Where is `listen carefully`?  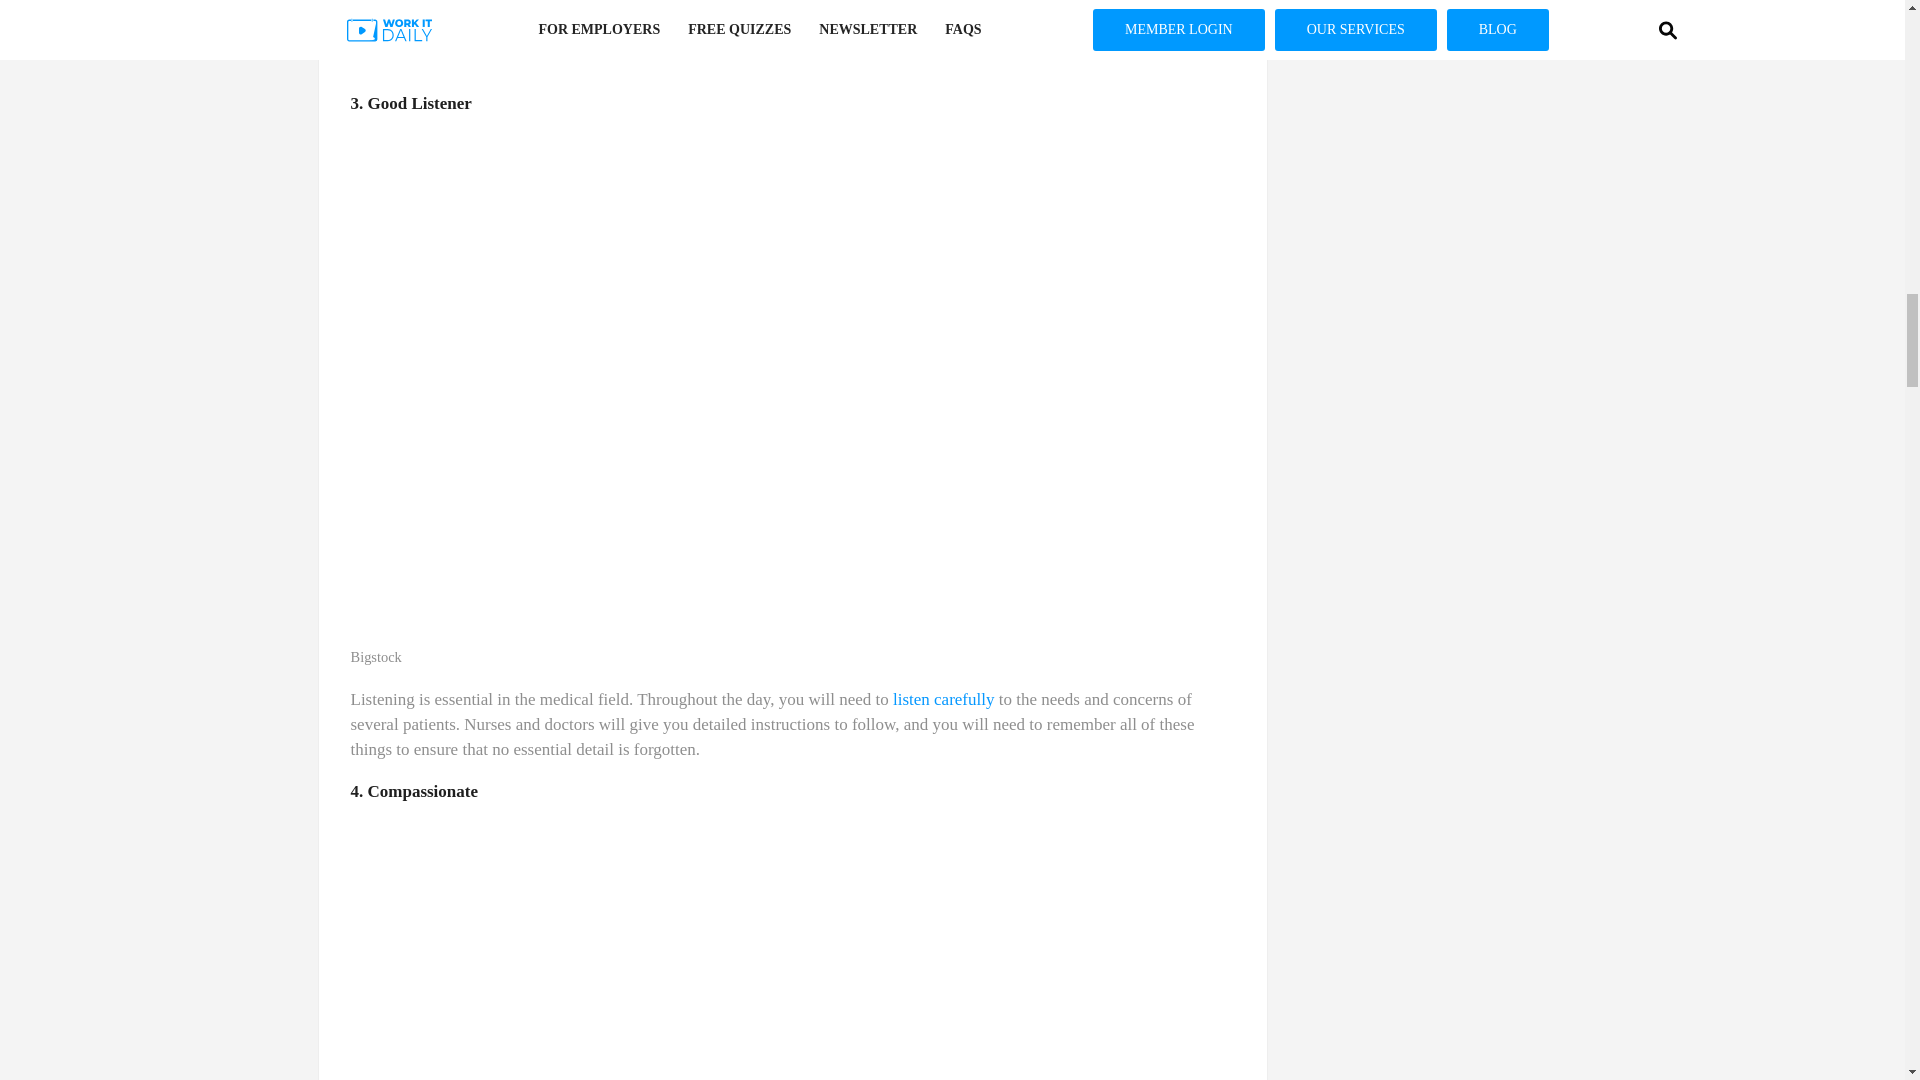 listen carefully is located at coordinates (943, 699).